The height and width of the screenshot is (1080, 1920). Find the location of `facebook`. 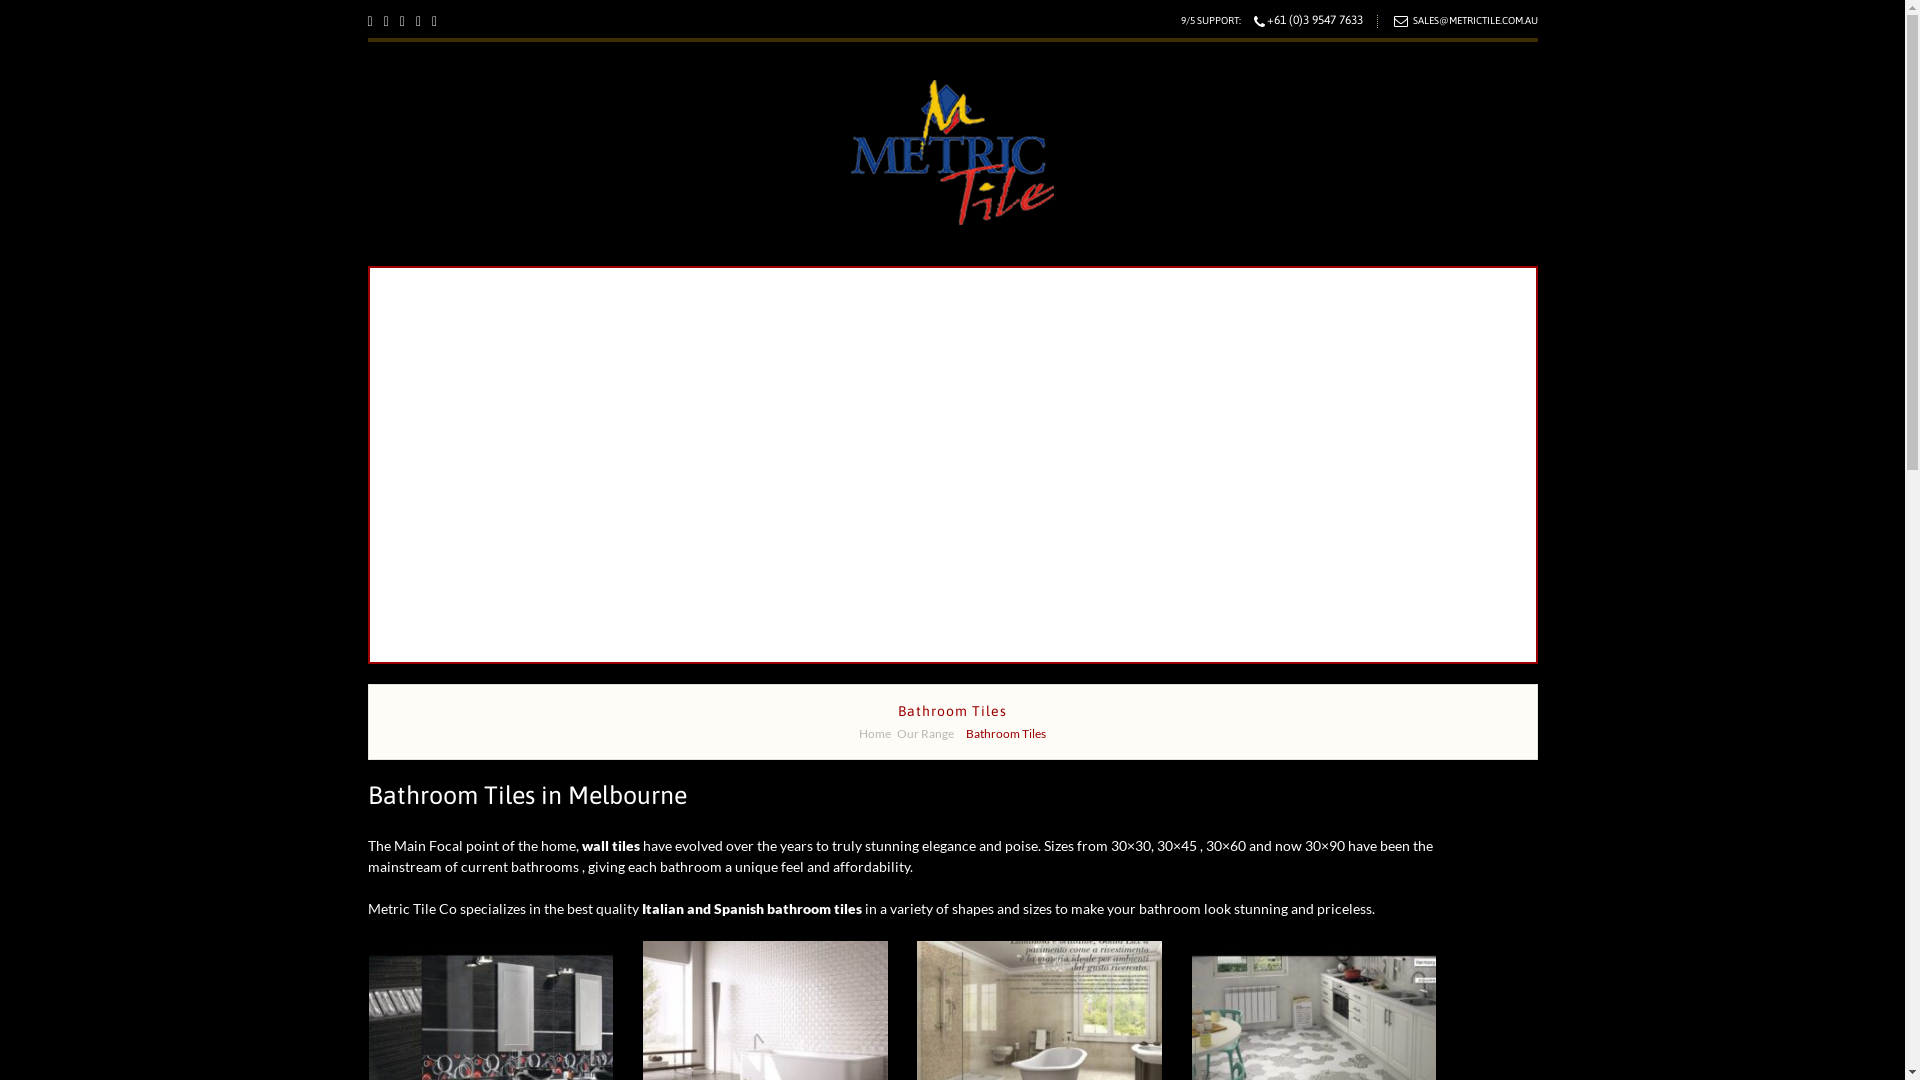

facebook is located at coordinates (402, 22).